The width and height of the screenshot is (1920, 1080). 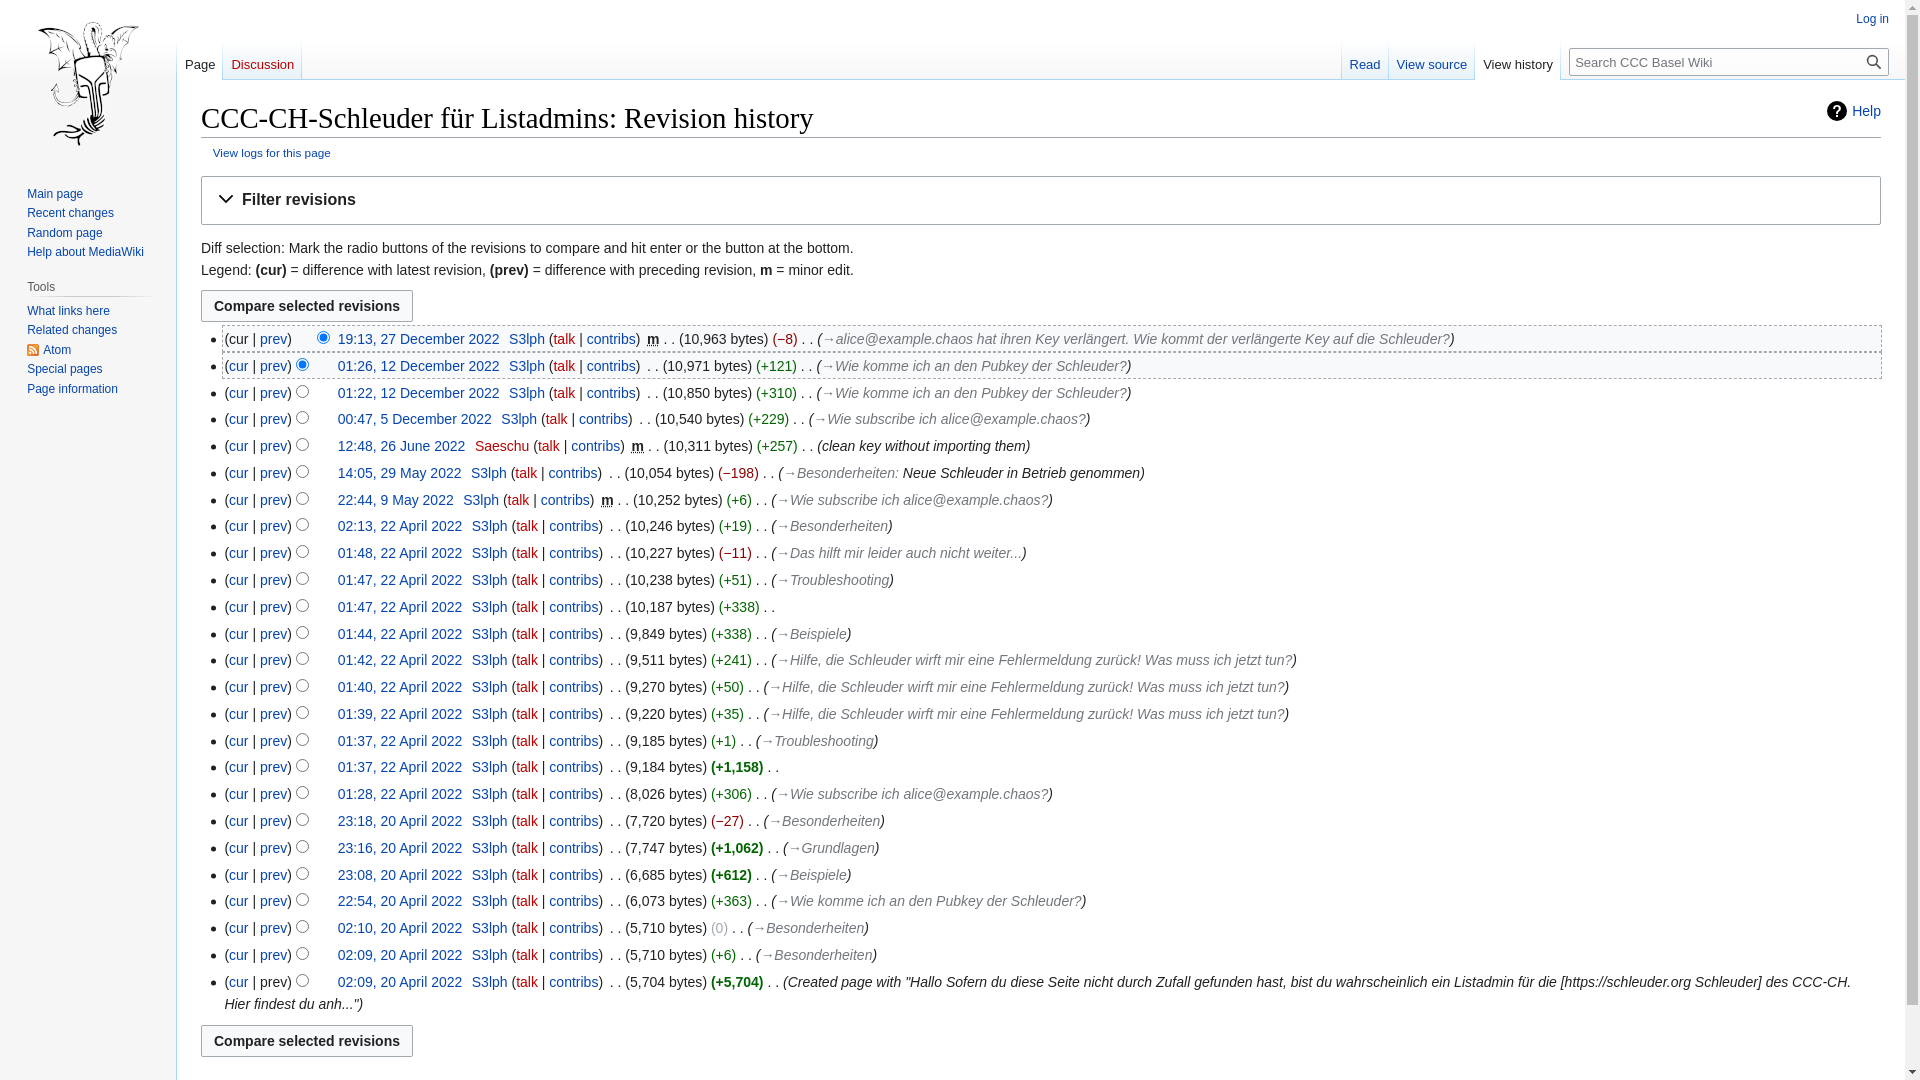 I want to click on prev, so click(x=274, y=955).